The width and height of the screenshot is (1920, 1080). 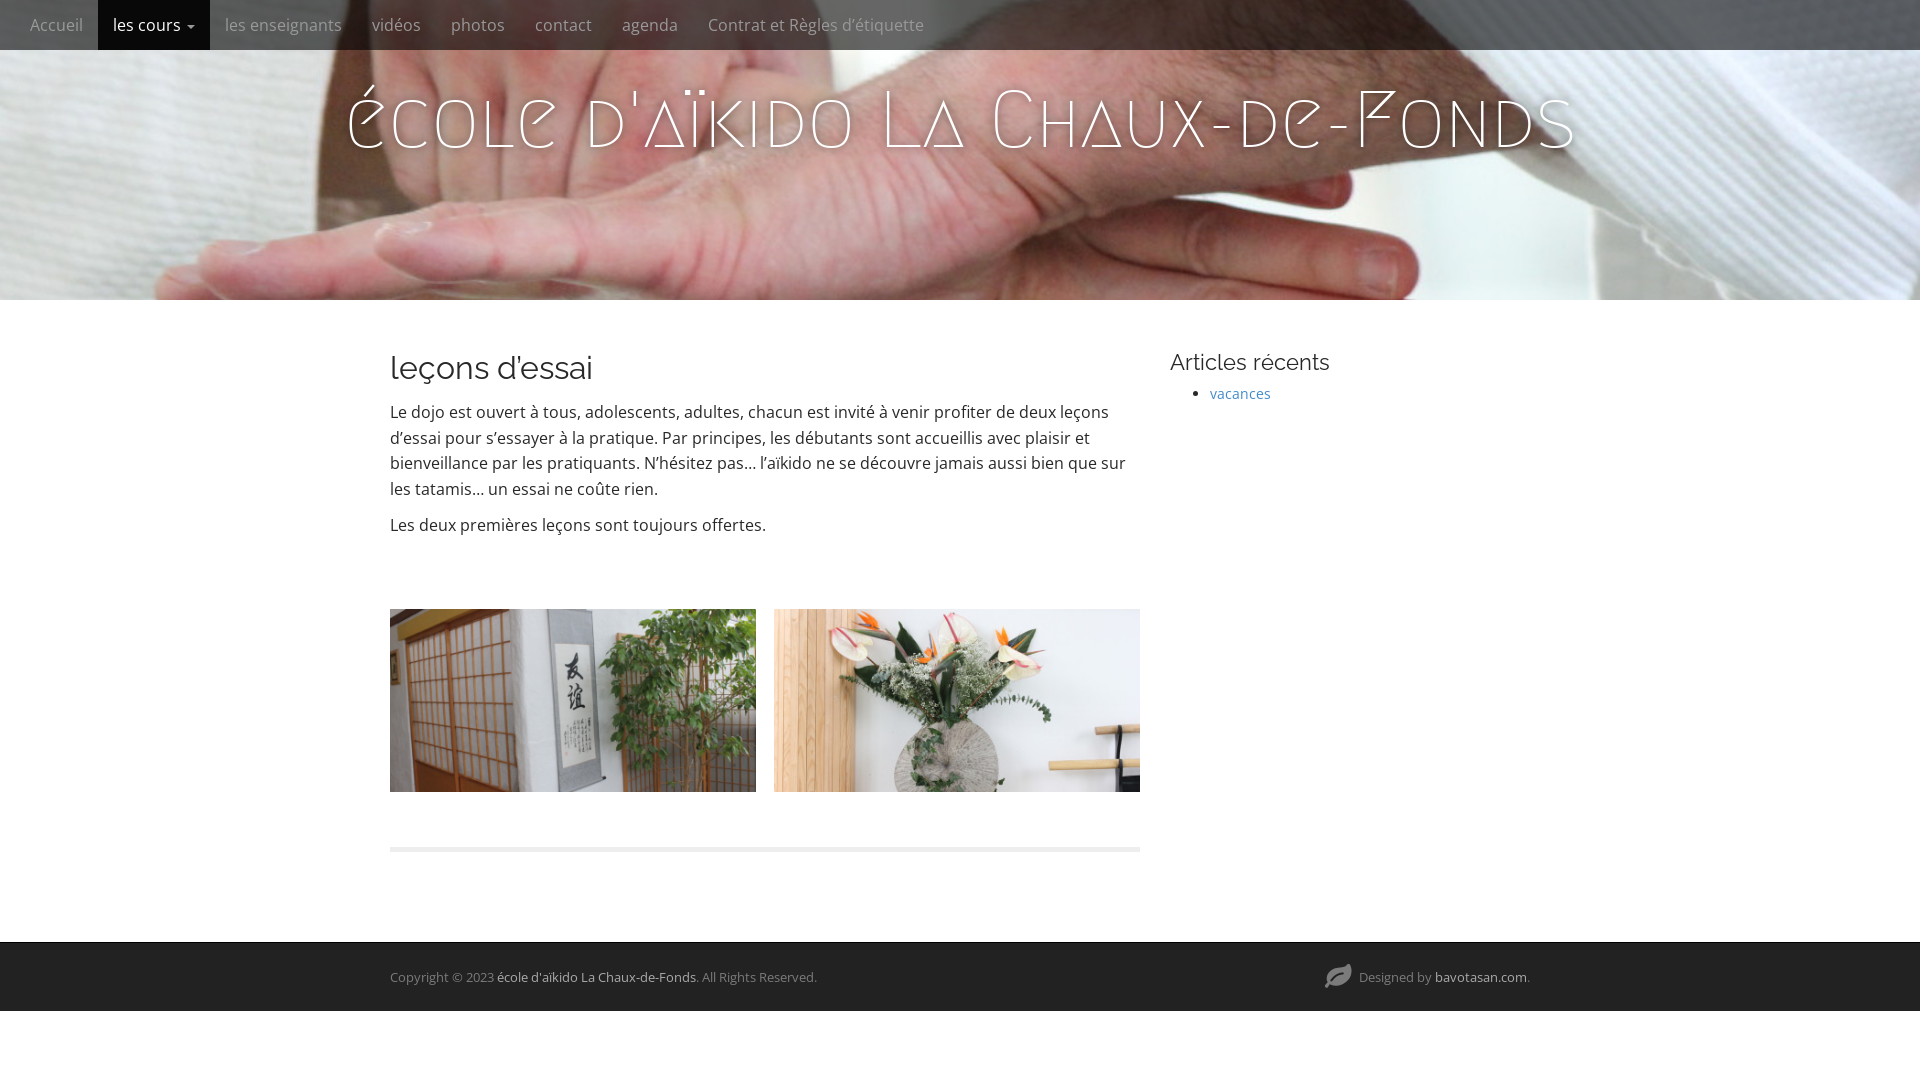 I want to click on les cours, so click(x=154, y=25).